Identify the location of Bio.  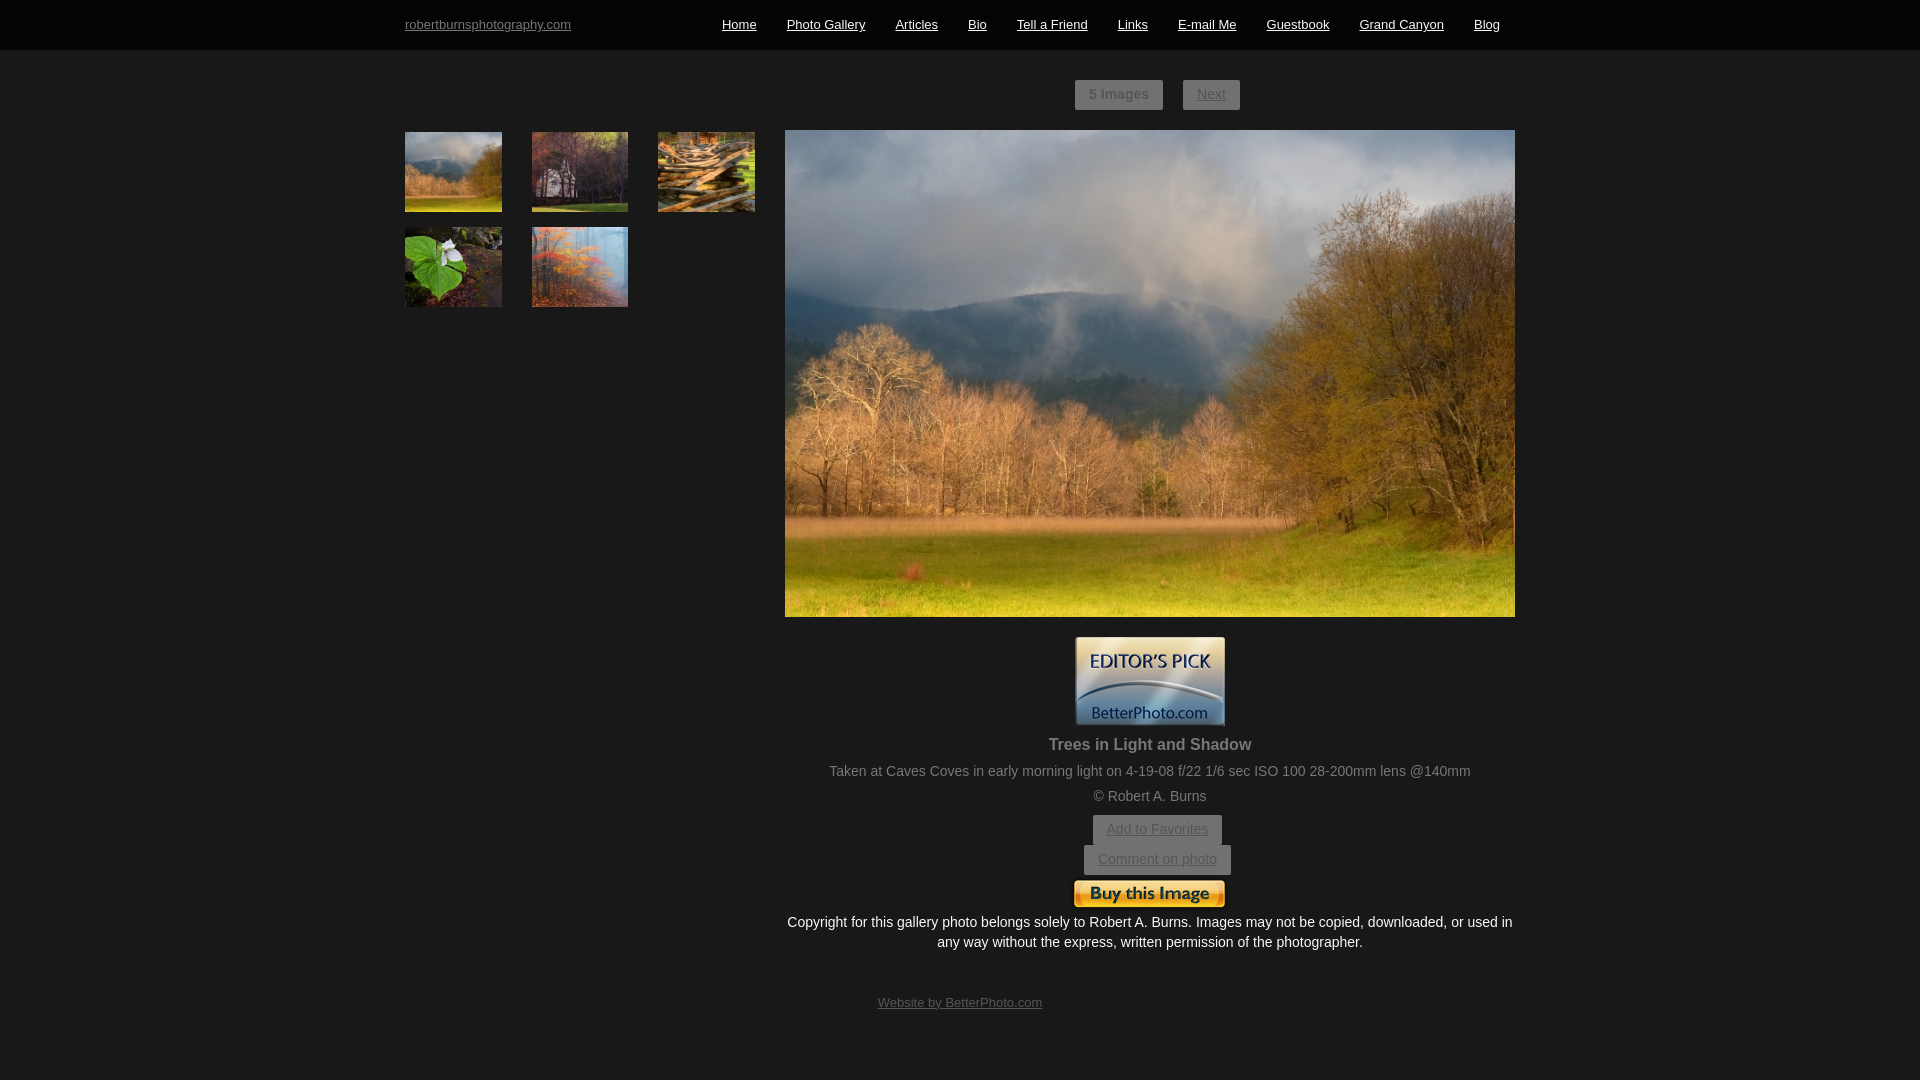
(977, 24).